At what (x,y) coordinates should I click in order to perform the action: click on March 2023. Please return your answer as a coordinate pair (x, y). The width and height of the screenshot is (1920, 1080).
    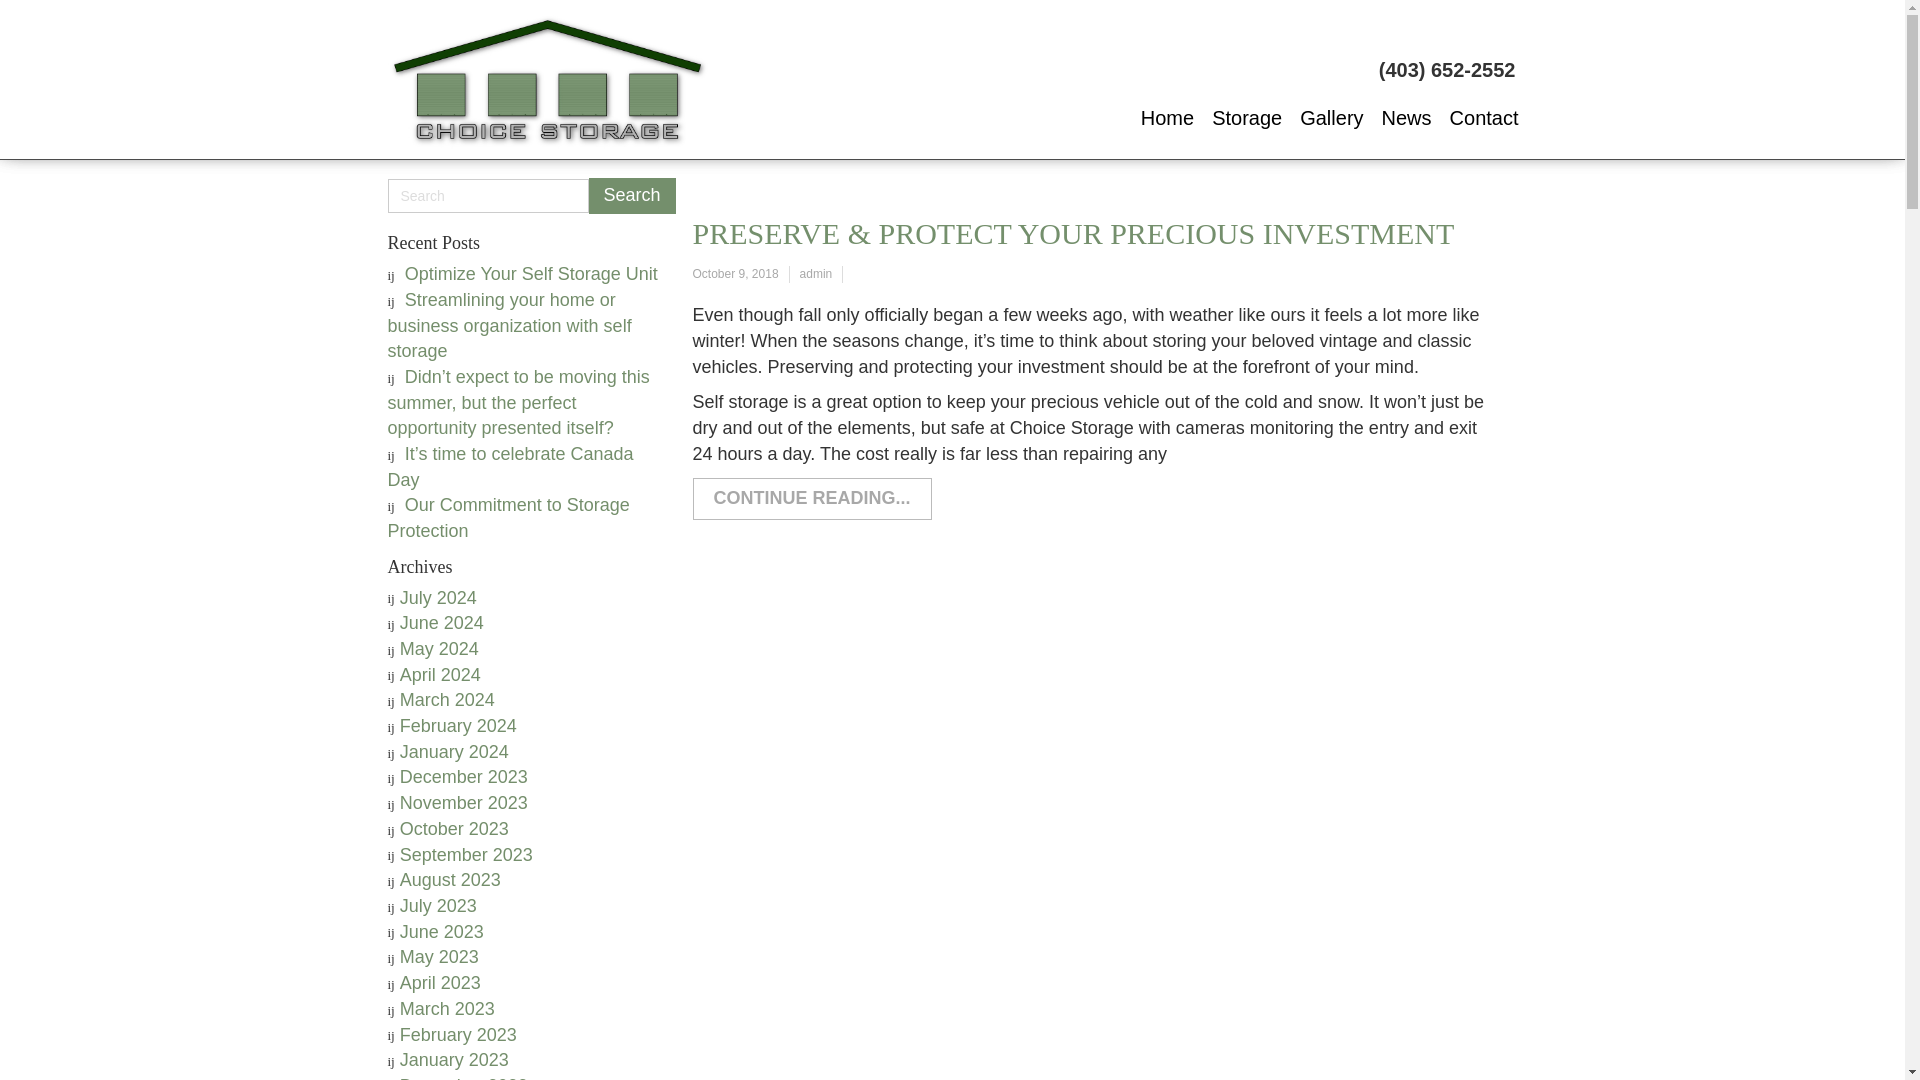
    Looking at the image, I should click on (447, 1009).